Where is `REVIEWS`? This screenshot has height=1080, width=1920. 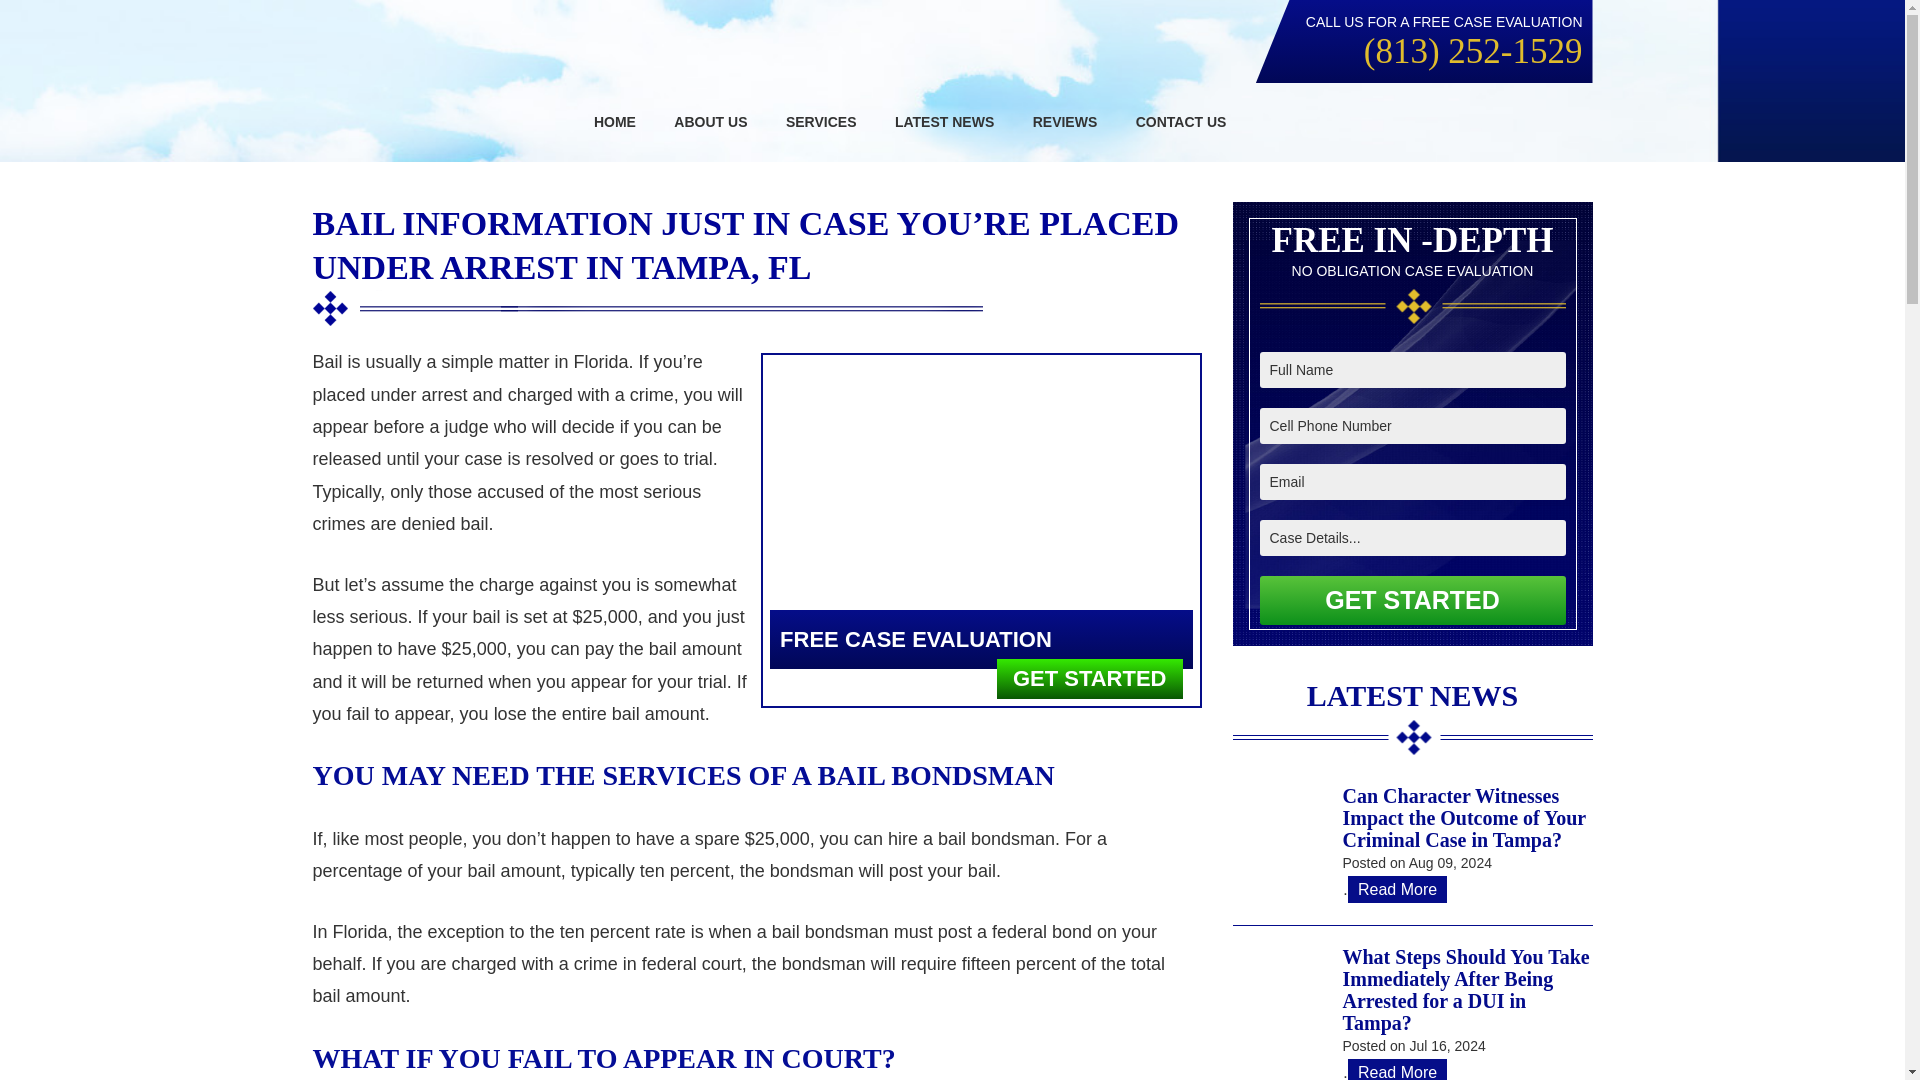
REVIEWS is located at coordinates (1065, 122).